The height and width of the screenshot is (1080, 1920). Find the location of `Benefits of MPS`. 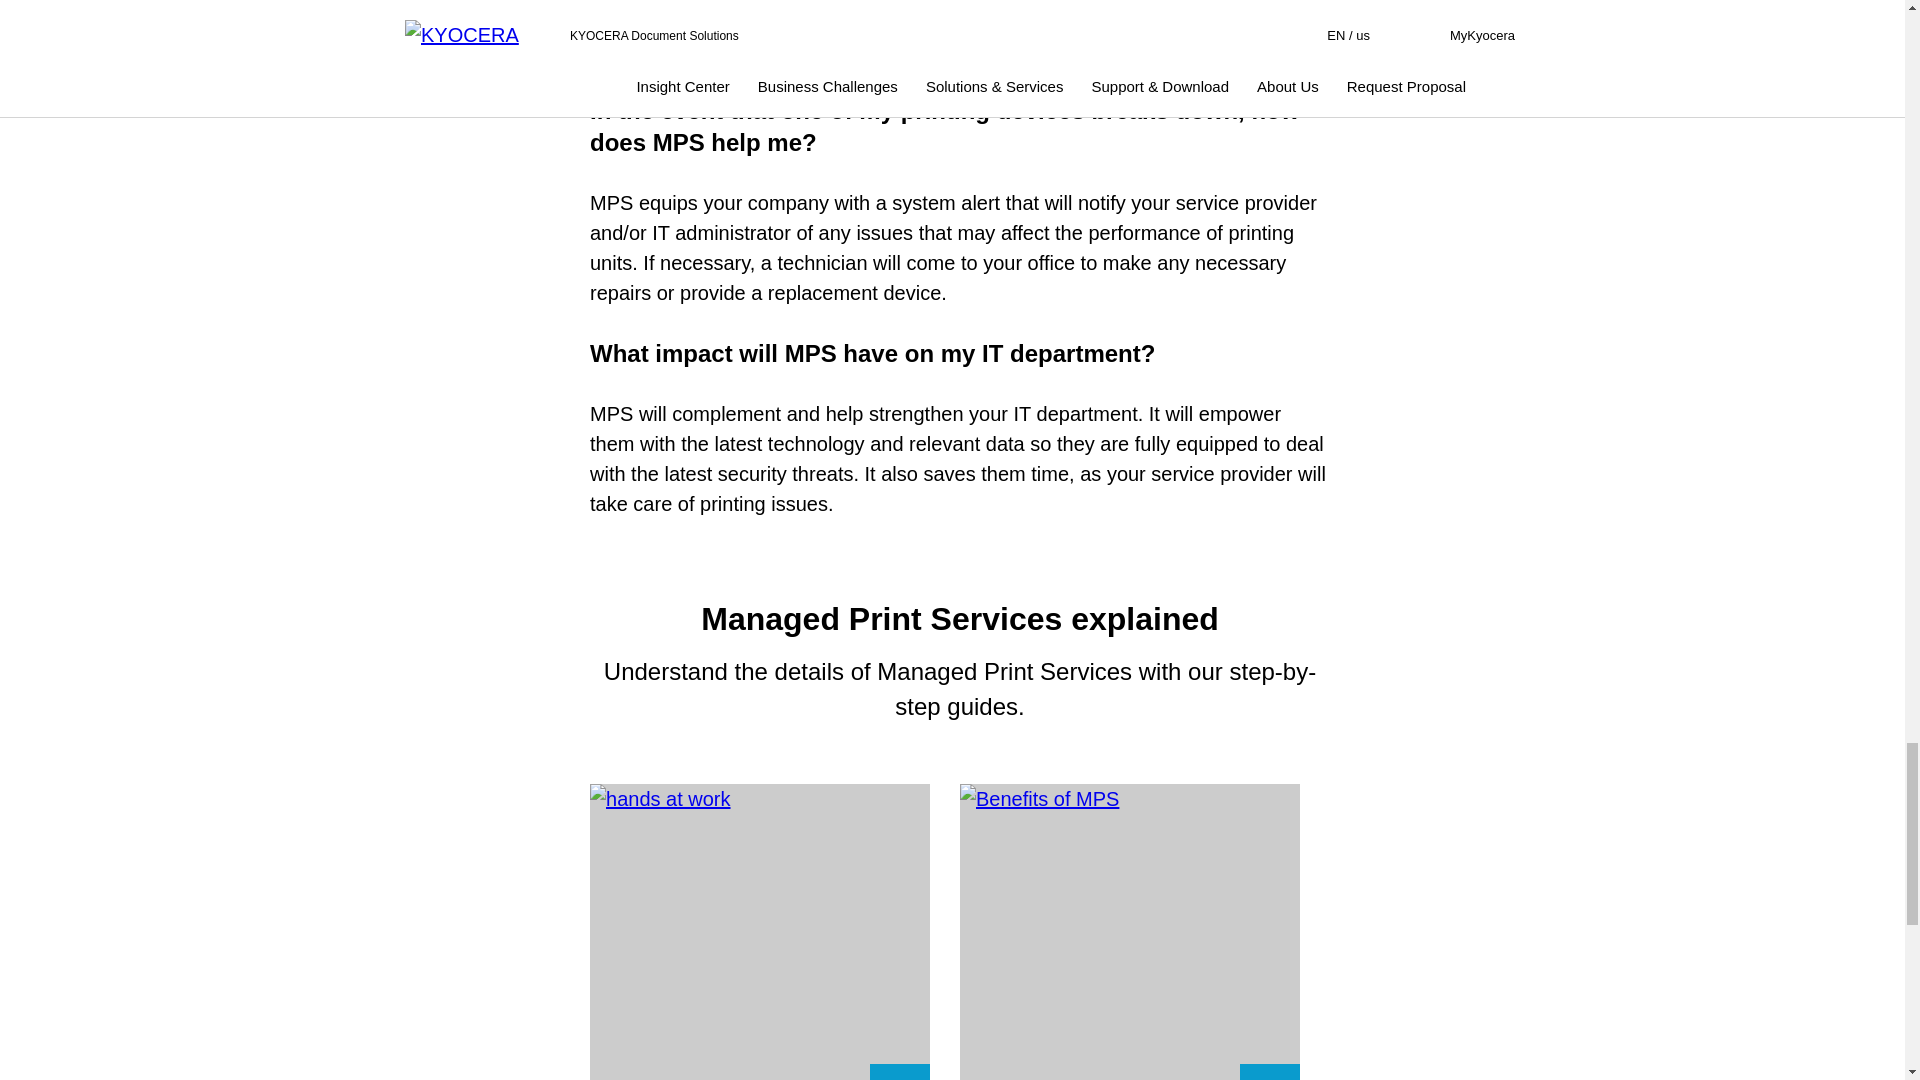

Benefits of MPS is located at coordinates (1130, 932).